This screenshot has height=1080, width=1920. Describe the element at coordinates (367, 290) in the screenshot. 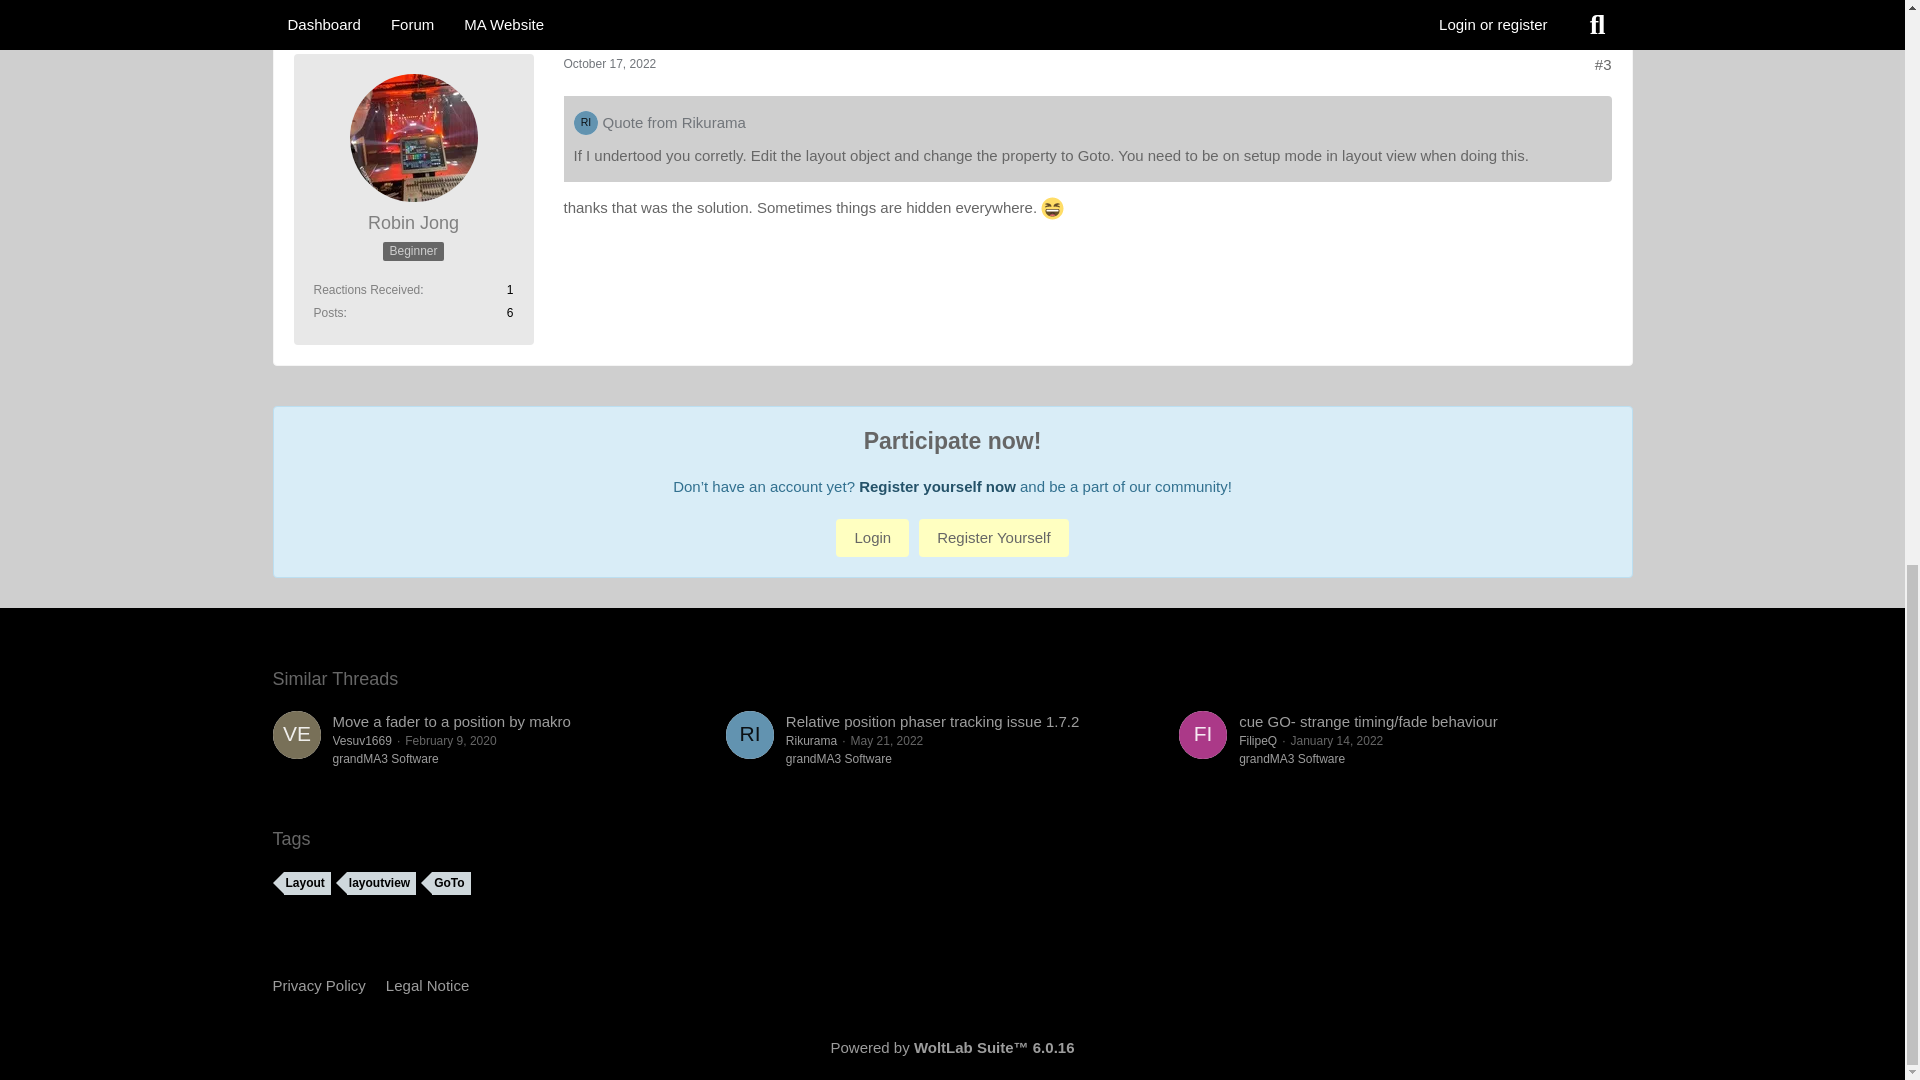

I see `Reactions Received` at that location.